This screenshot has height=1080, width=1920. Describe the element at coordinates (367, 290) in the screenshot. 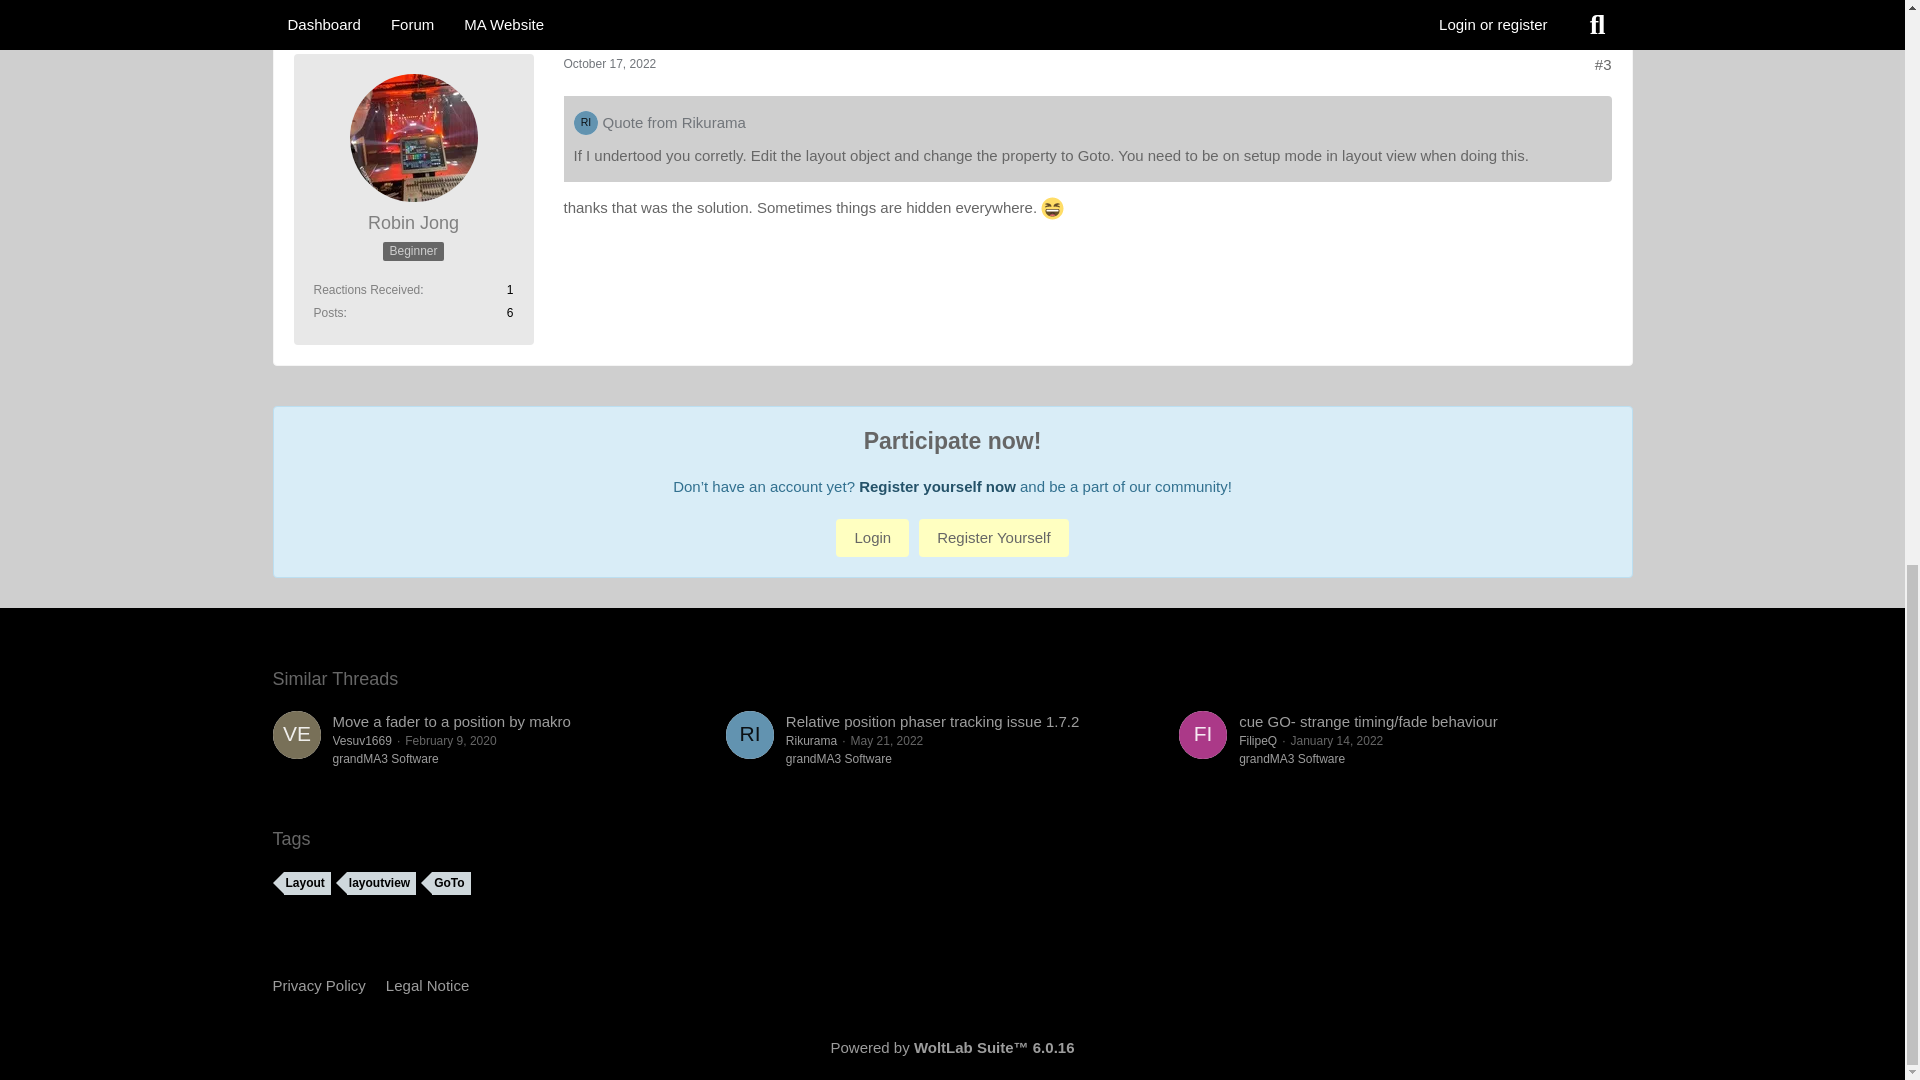

I see `Reactions Received` at that location.